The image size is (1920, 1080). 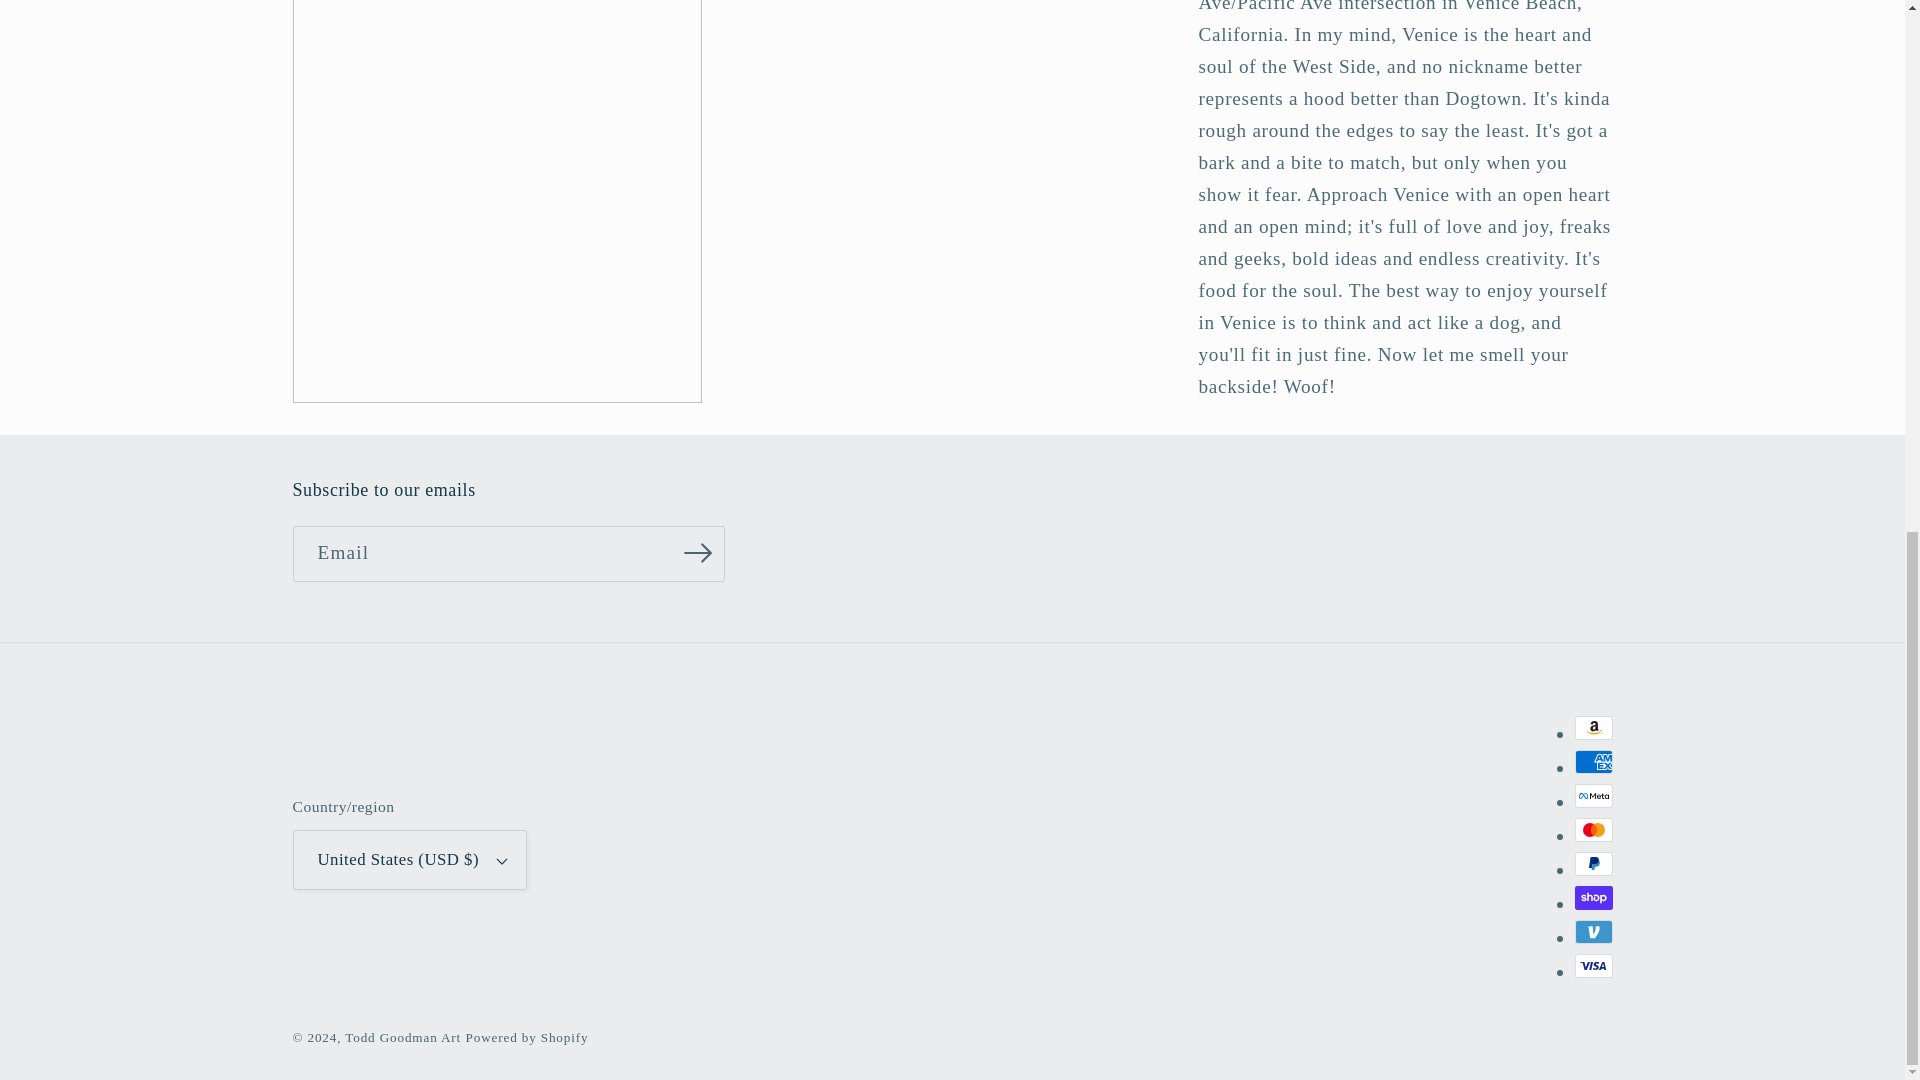 I want to click on Shop Pay, so click(x=1593, y=898).